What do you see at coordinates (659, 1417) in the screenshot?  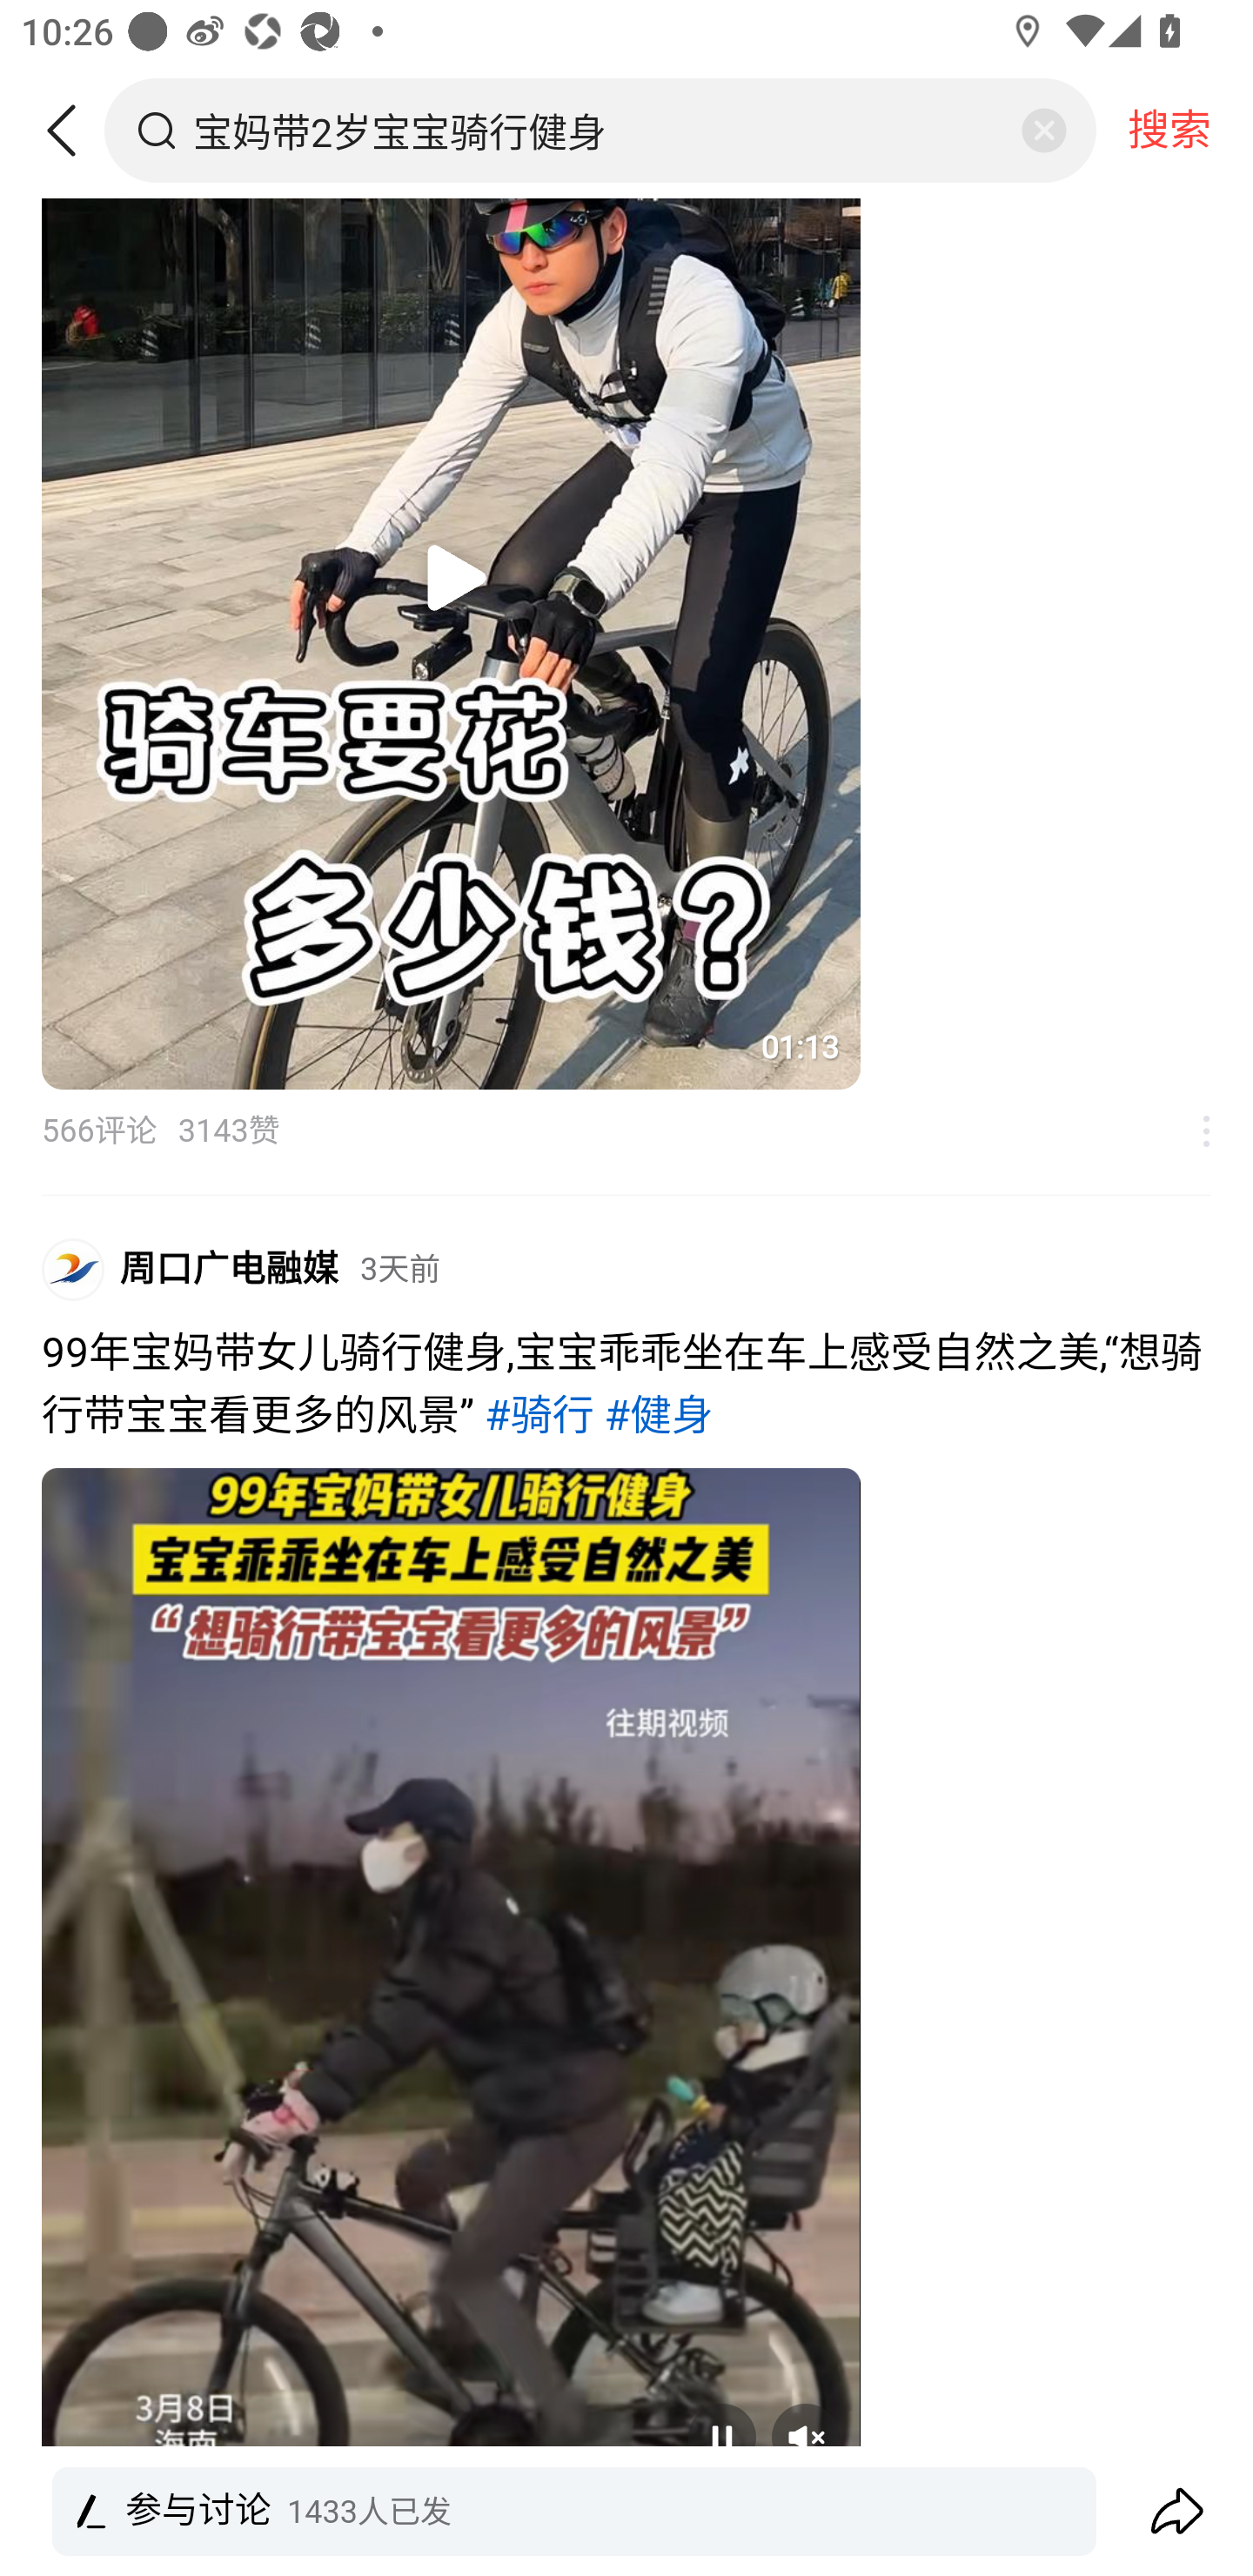 I see `#健身` at bounding box center [659, 1417].